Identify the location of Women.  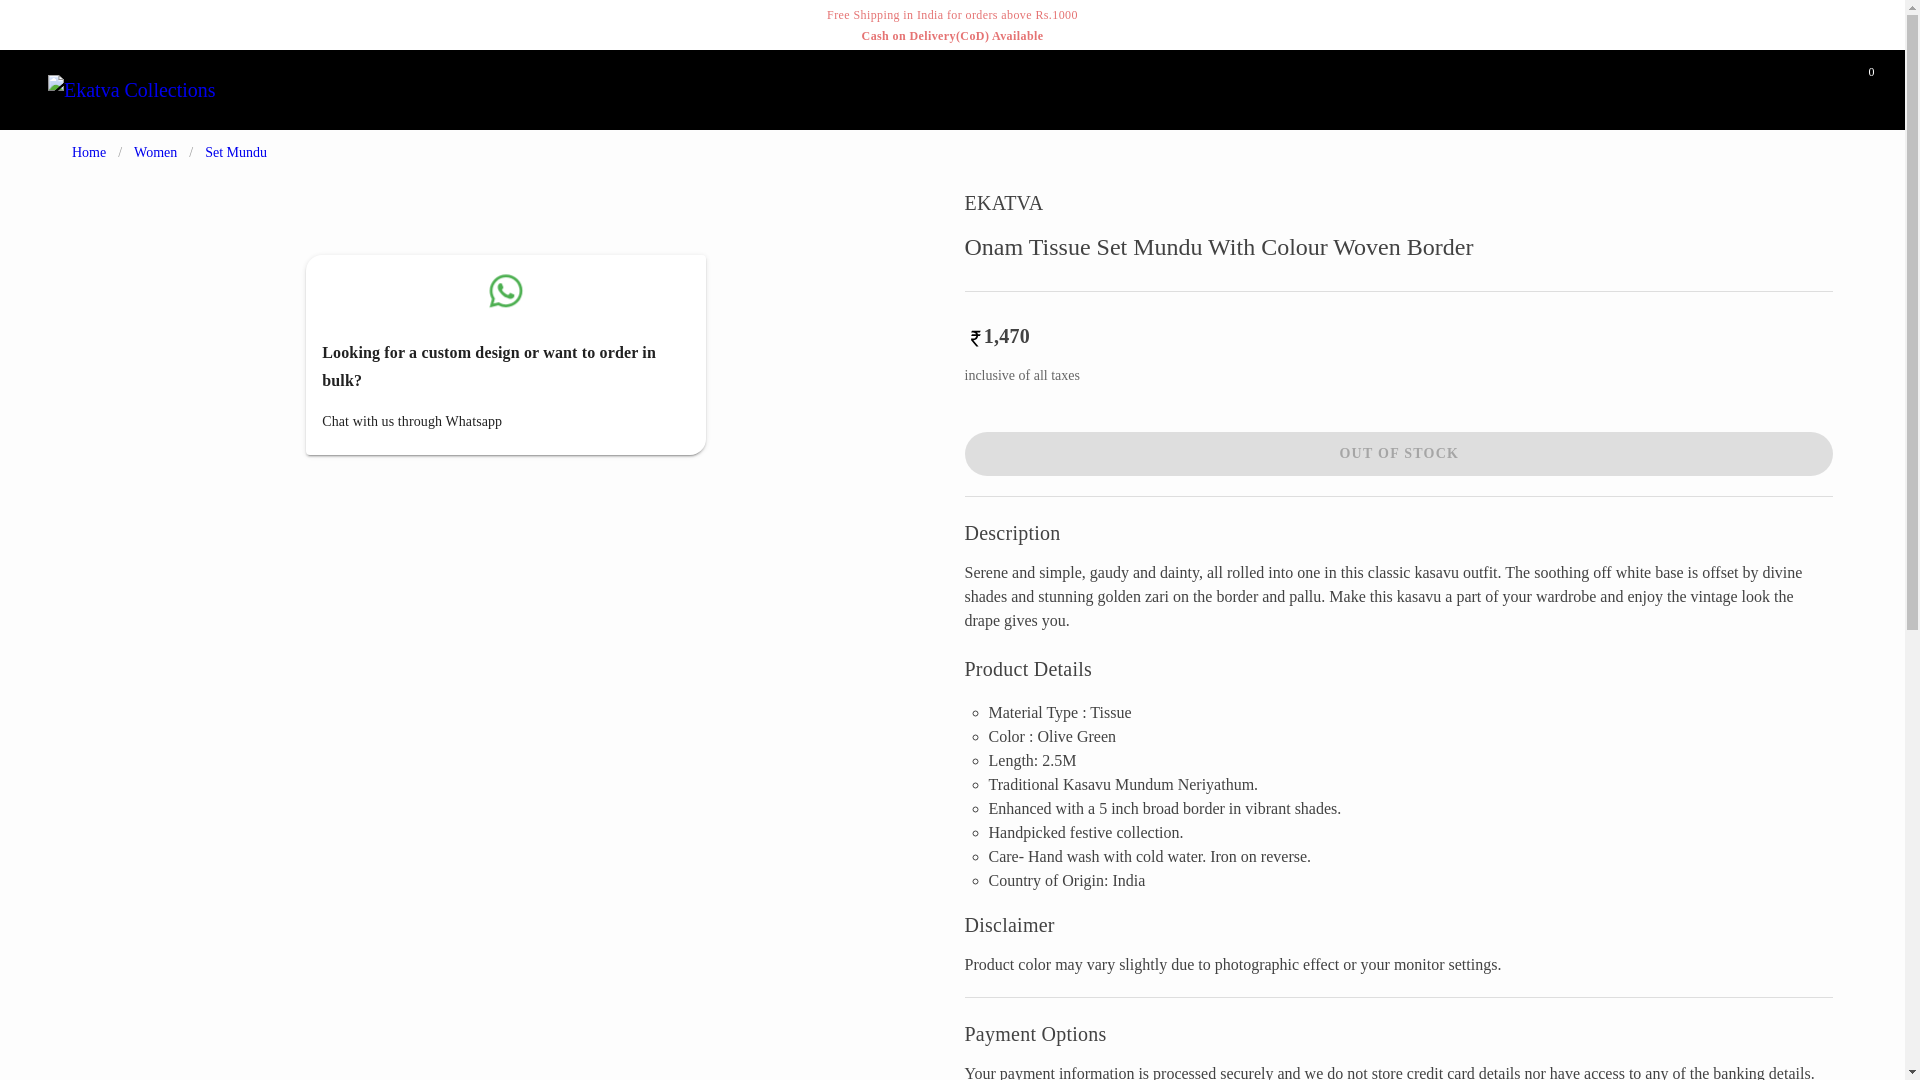
(155, 152).